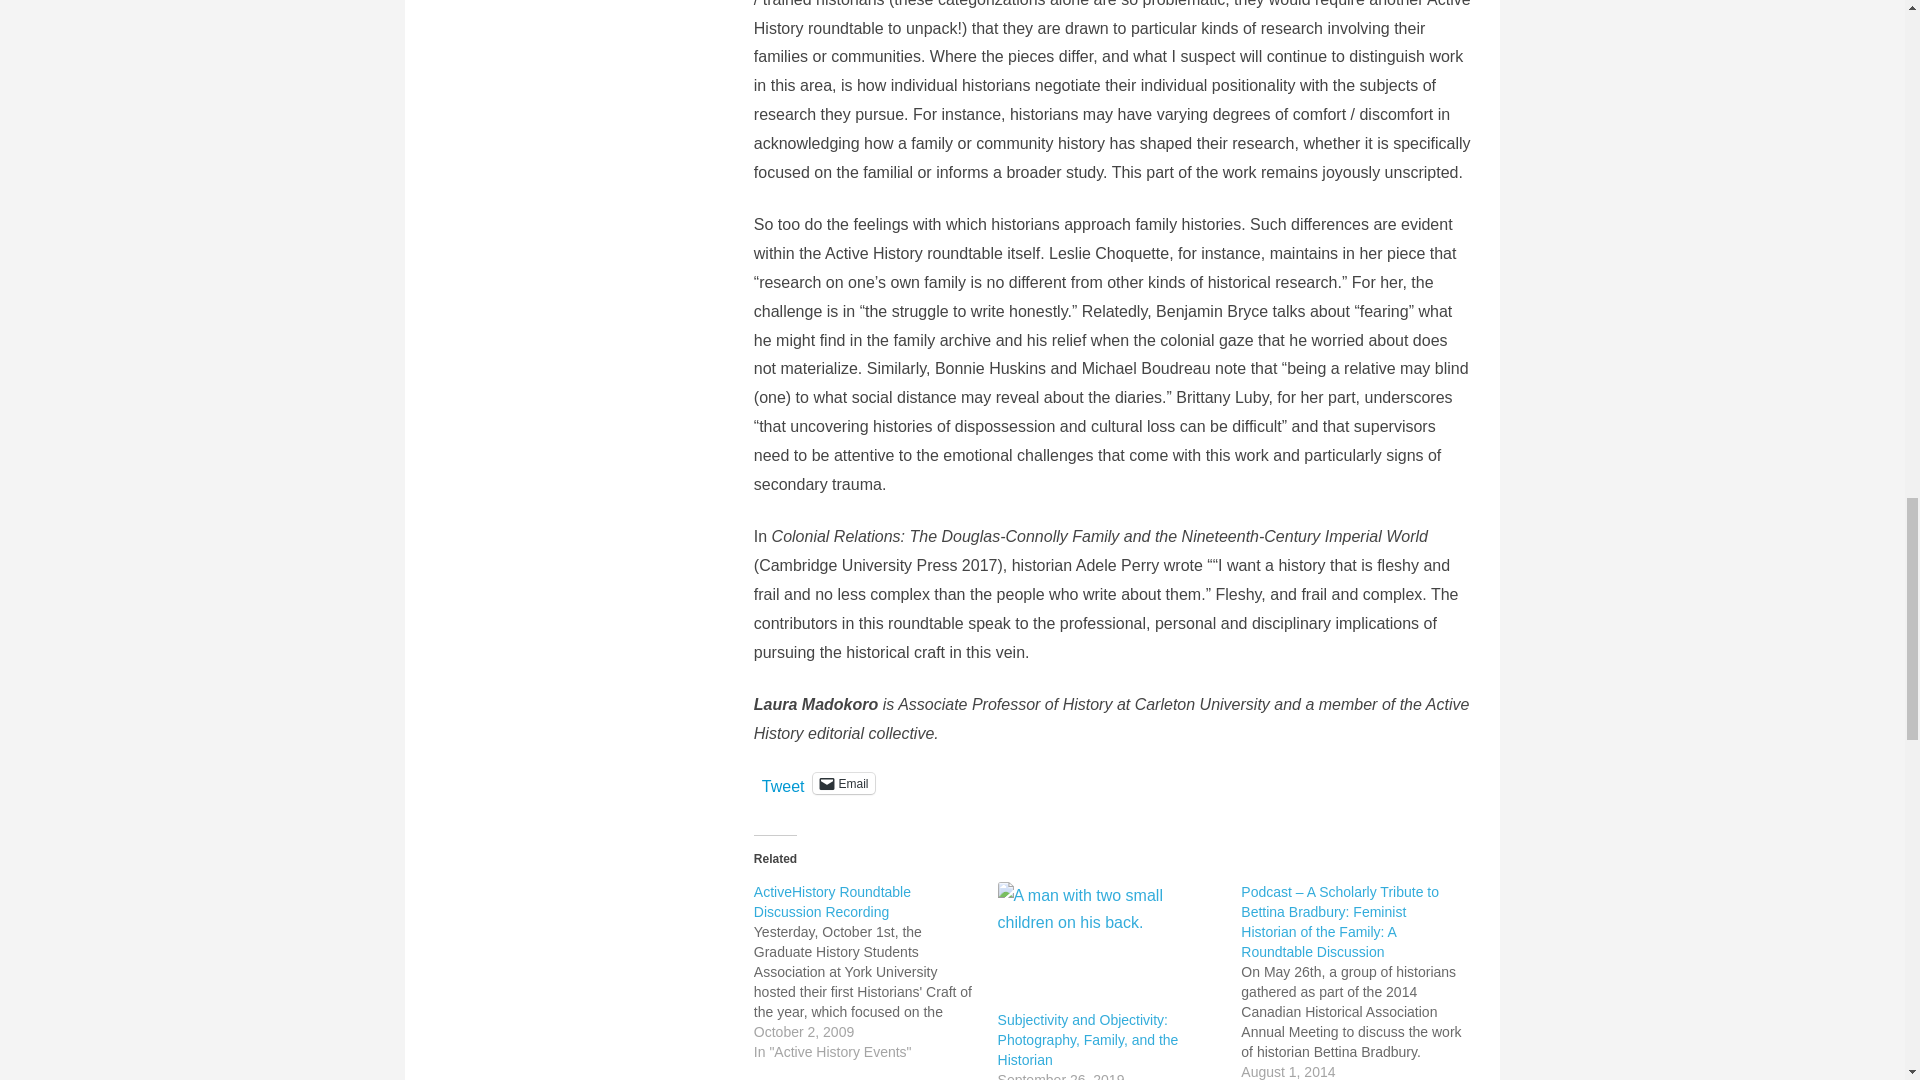  Describe the element at coordinates (783, 782) in the screenshot. I see `Tweet` at that location.